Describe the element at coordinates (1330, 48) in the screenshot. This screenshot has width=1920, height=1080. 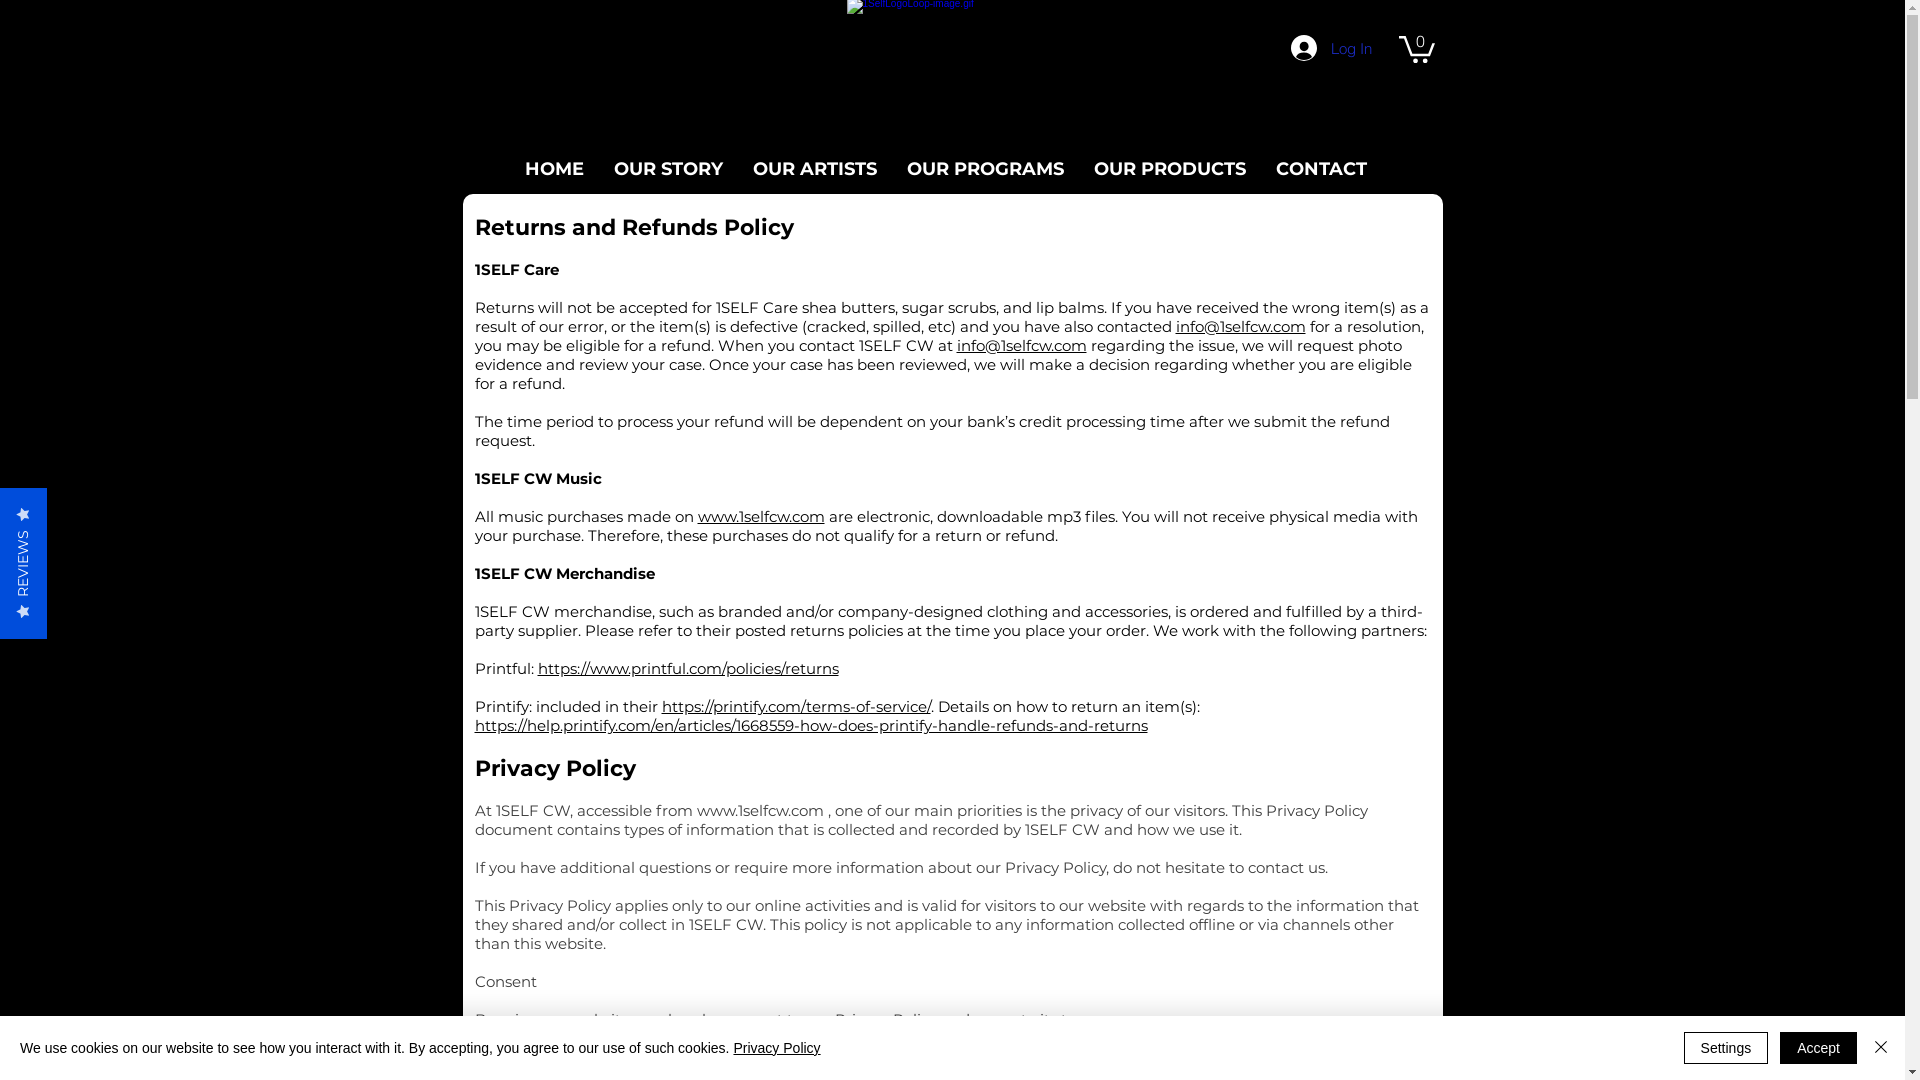
I see `Log In` at that location.